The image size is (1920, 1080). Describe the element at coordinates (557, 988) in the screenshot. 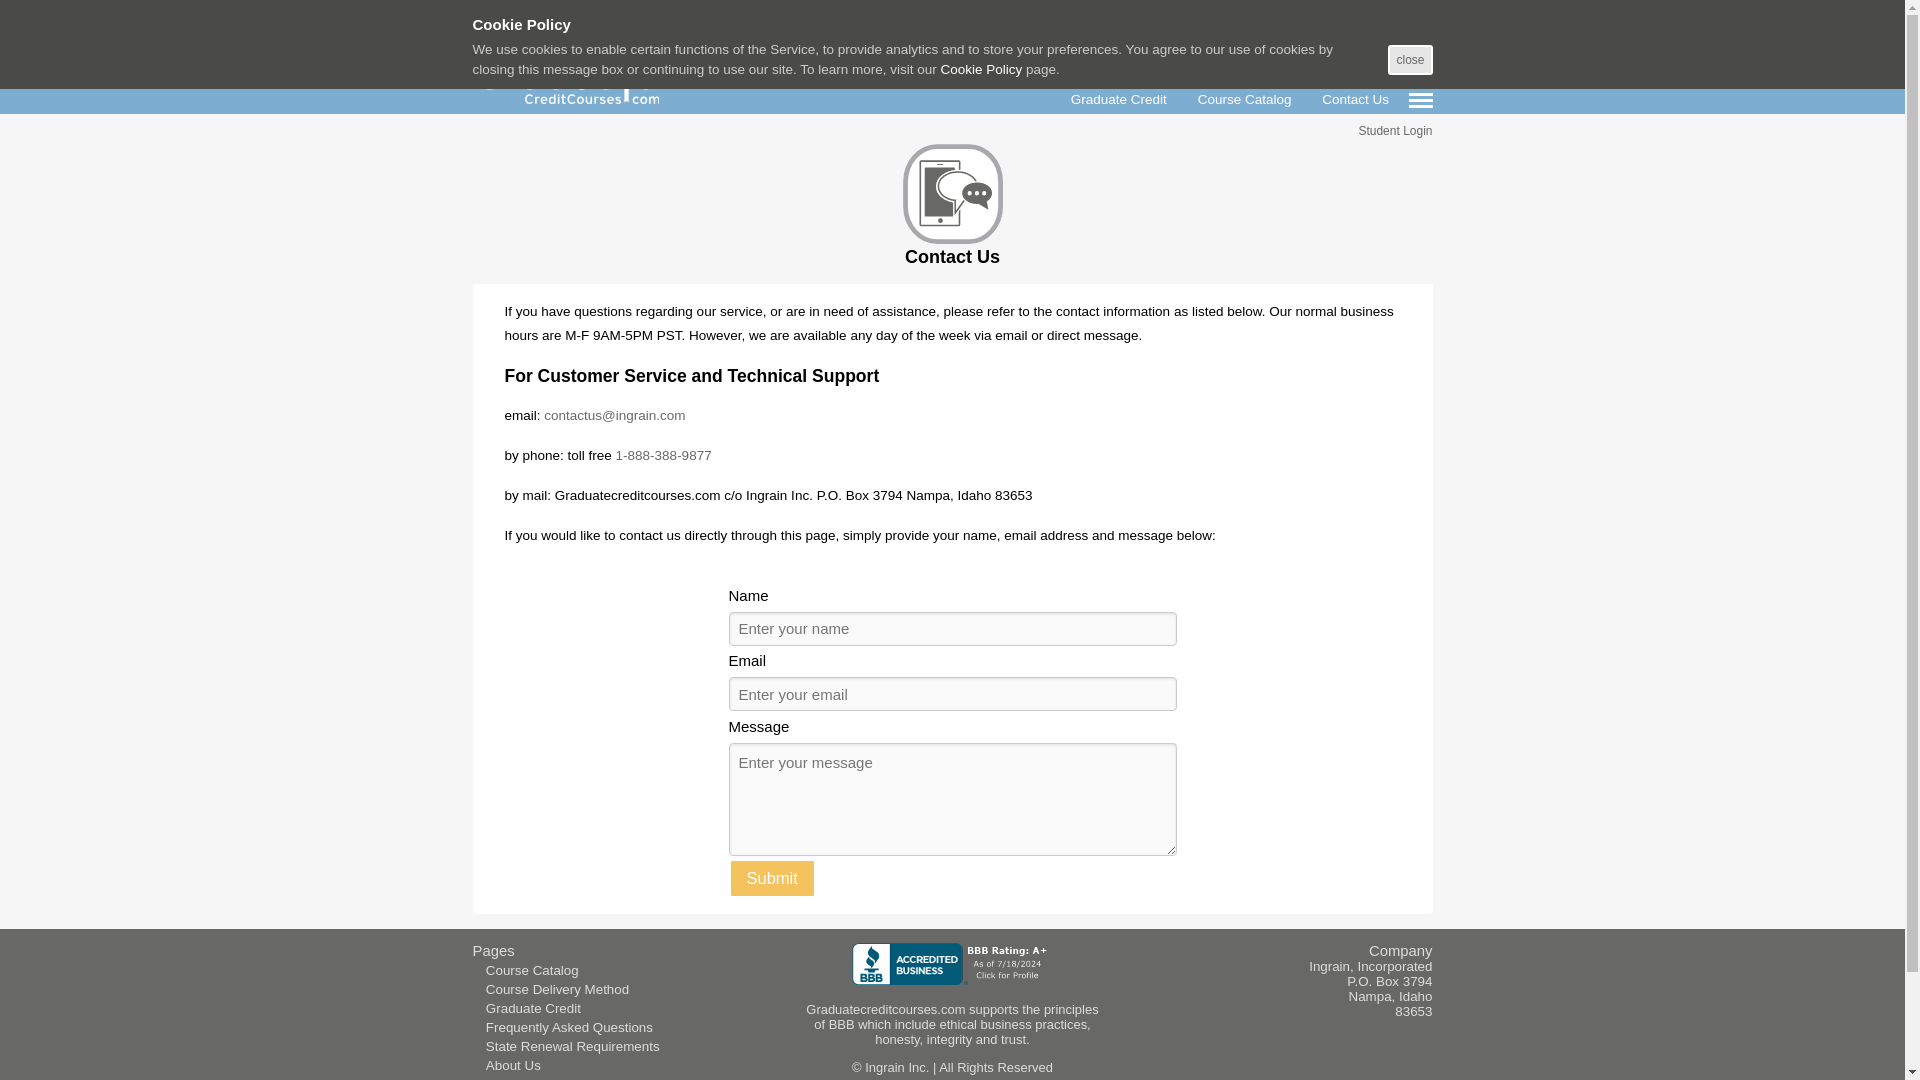

I see `Course Delivery Method` at that location.